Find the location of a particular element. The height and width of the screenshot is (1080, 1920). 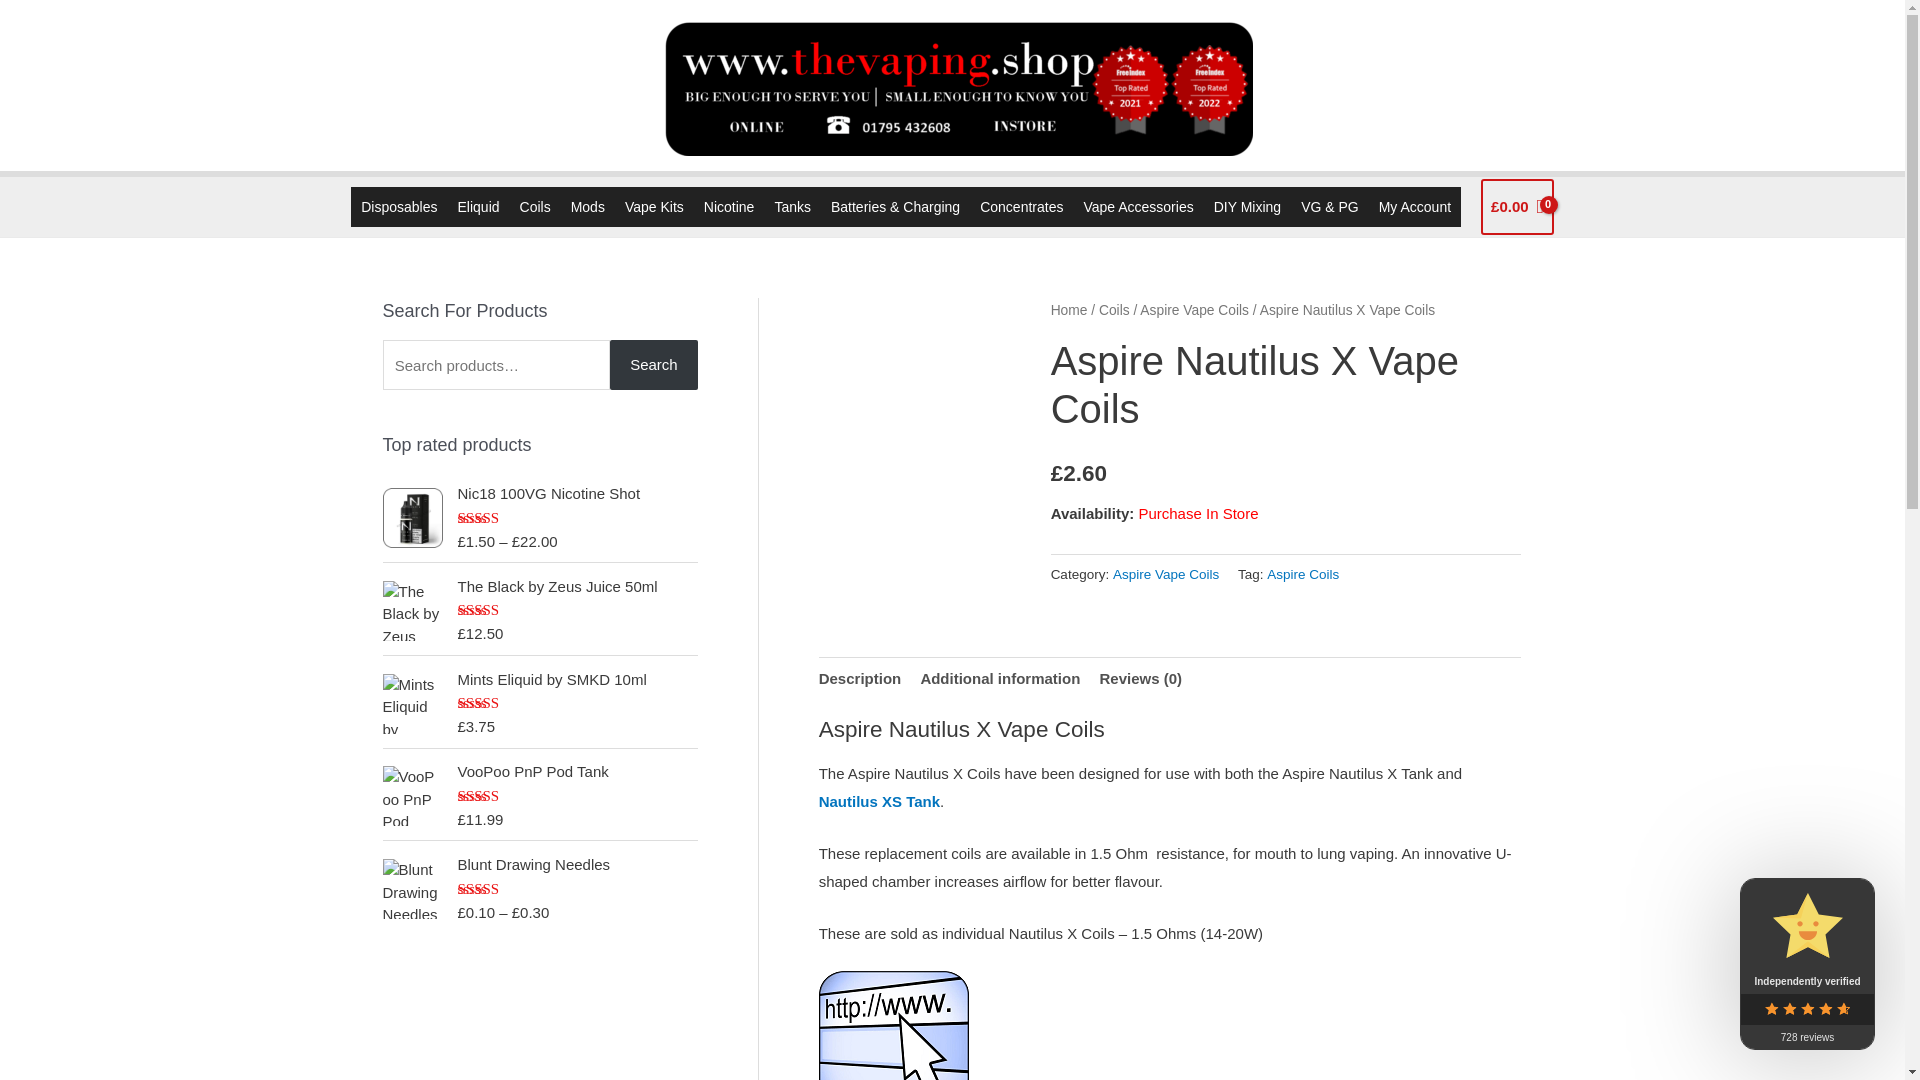

Coils is located at coordinates (1114, 310).